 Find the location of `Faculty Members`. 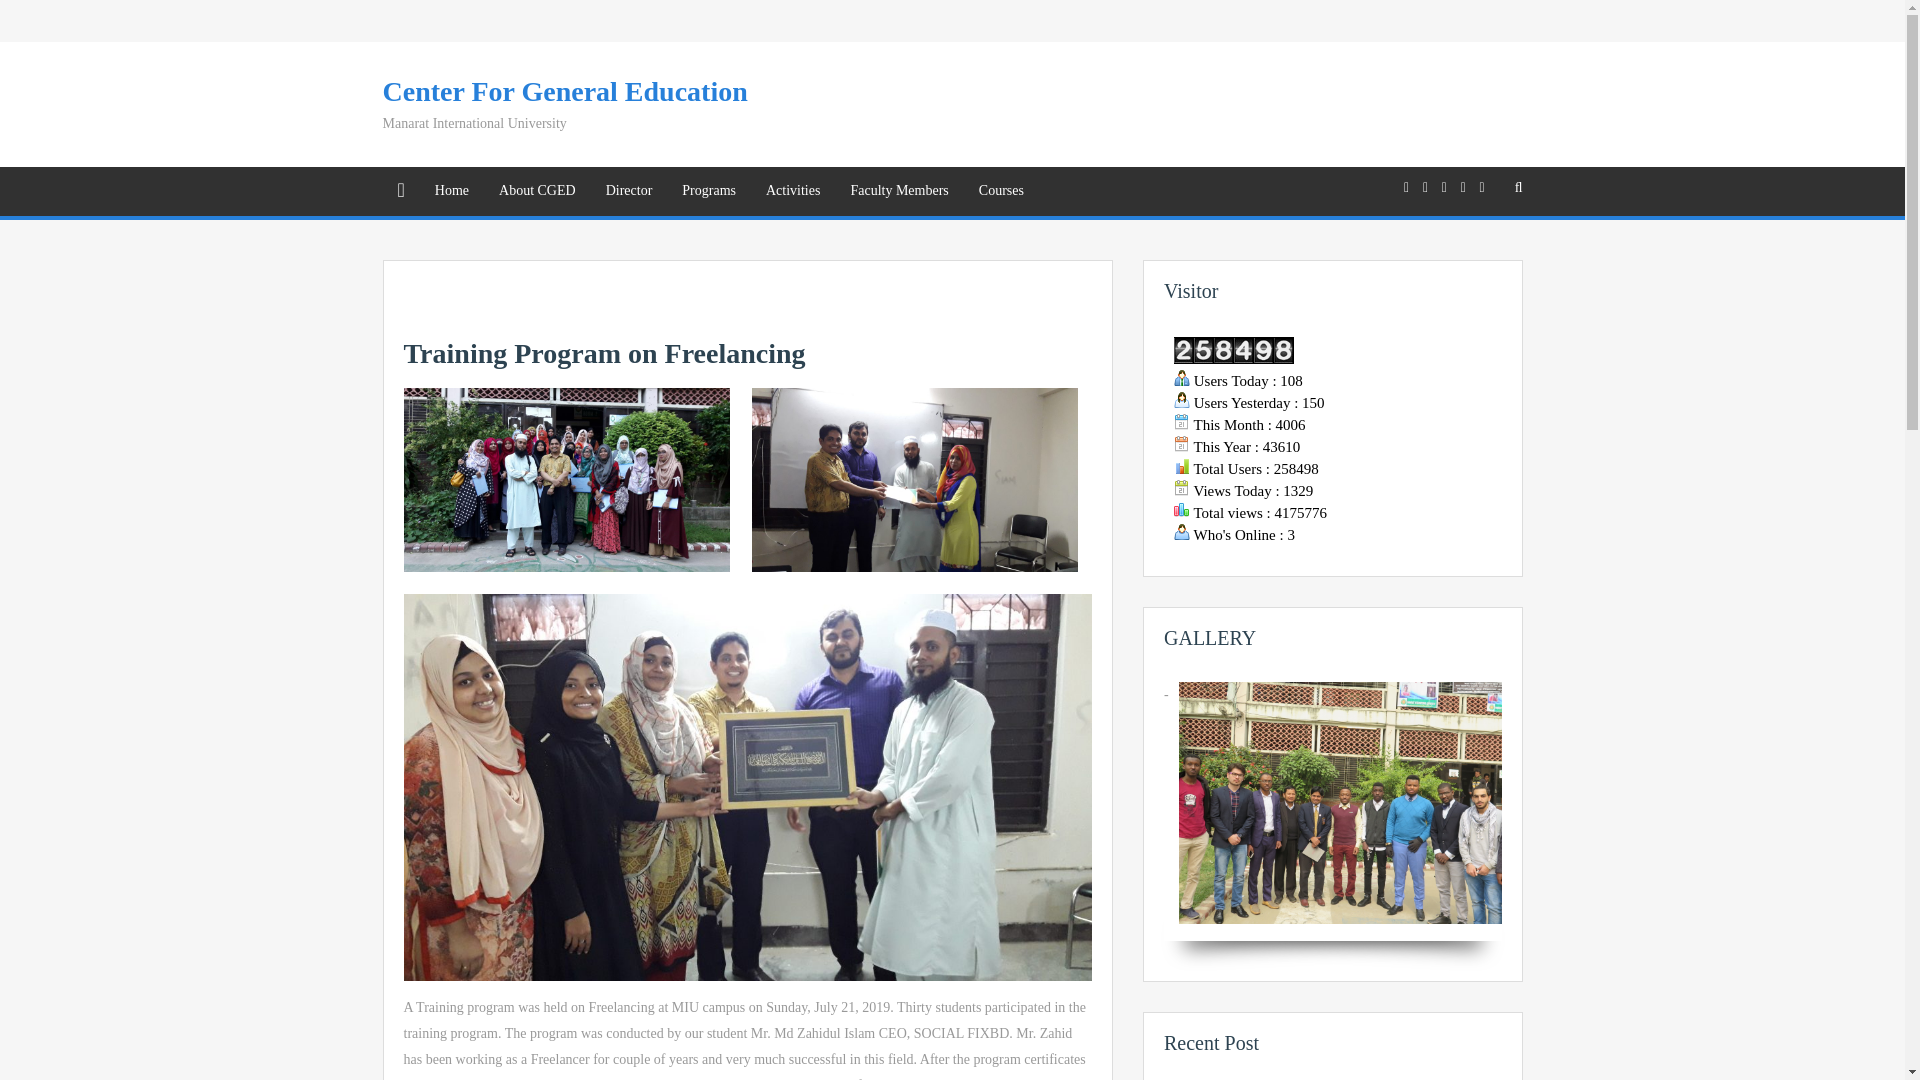

Faculty Members is located at coordinates (899, 190).